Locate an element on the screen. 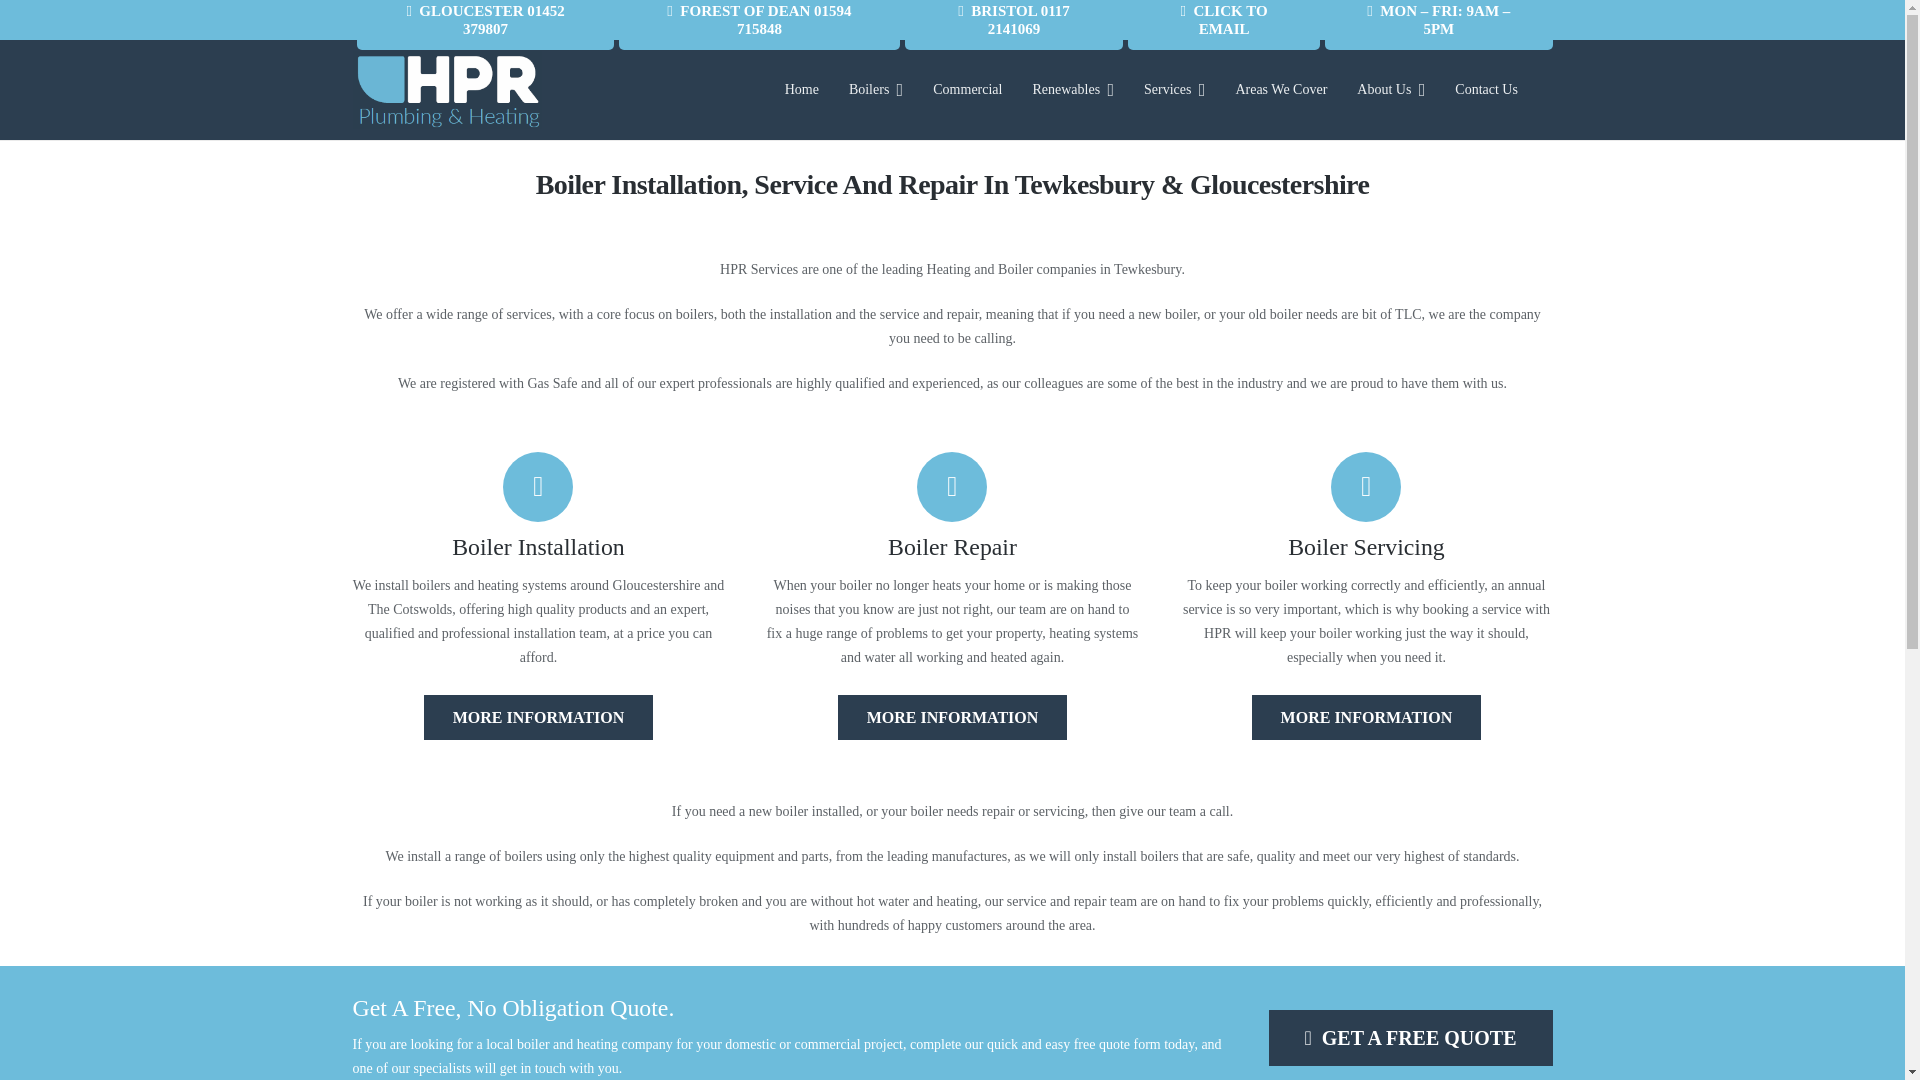  Contact Us is located at coordinates (1486, 90).